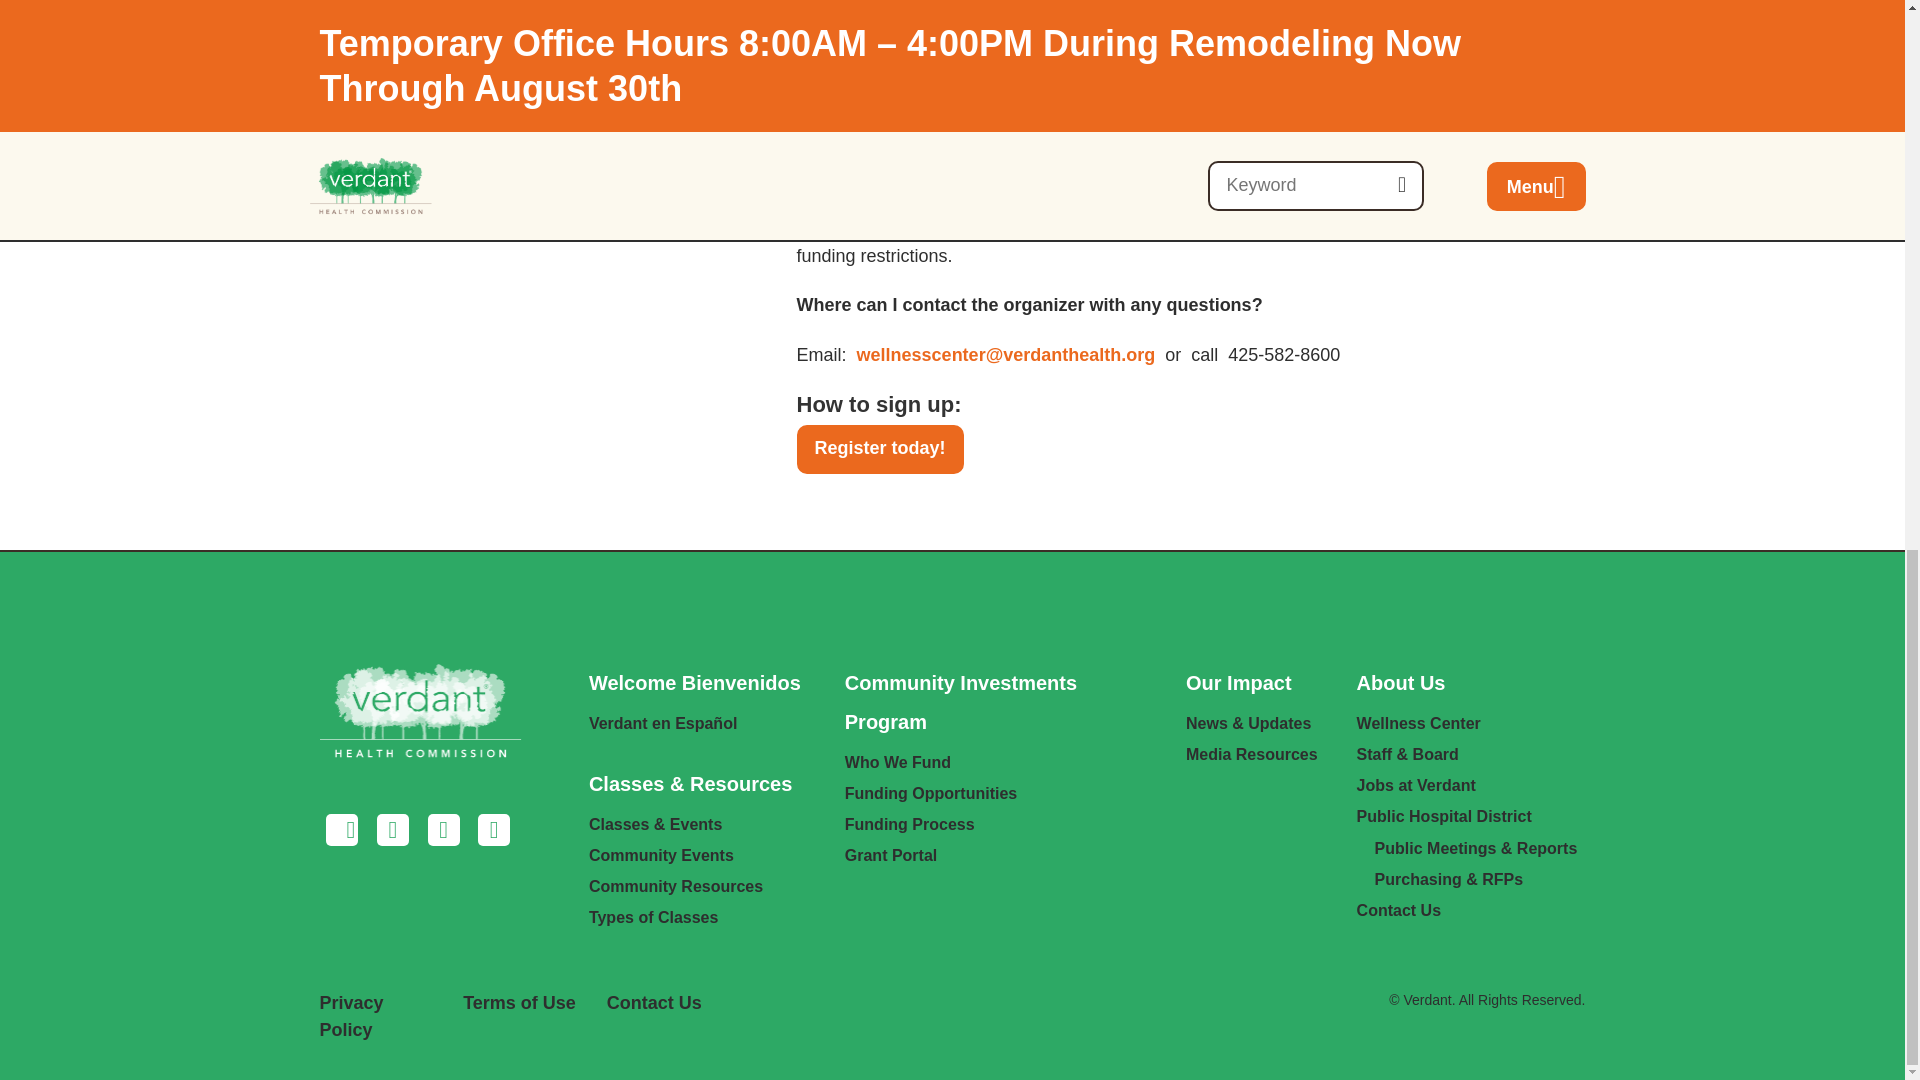 The width and height of the screenshot is (1920, 1080). Describe the element at coordinates (343, 832) in the screenshot. I see `Facebook link` at that location.